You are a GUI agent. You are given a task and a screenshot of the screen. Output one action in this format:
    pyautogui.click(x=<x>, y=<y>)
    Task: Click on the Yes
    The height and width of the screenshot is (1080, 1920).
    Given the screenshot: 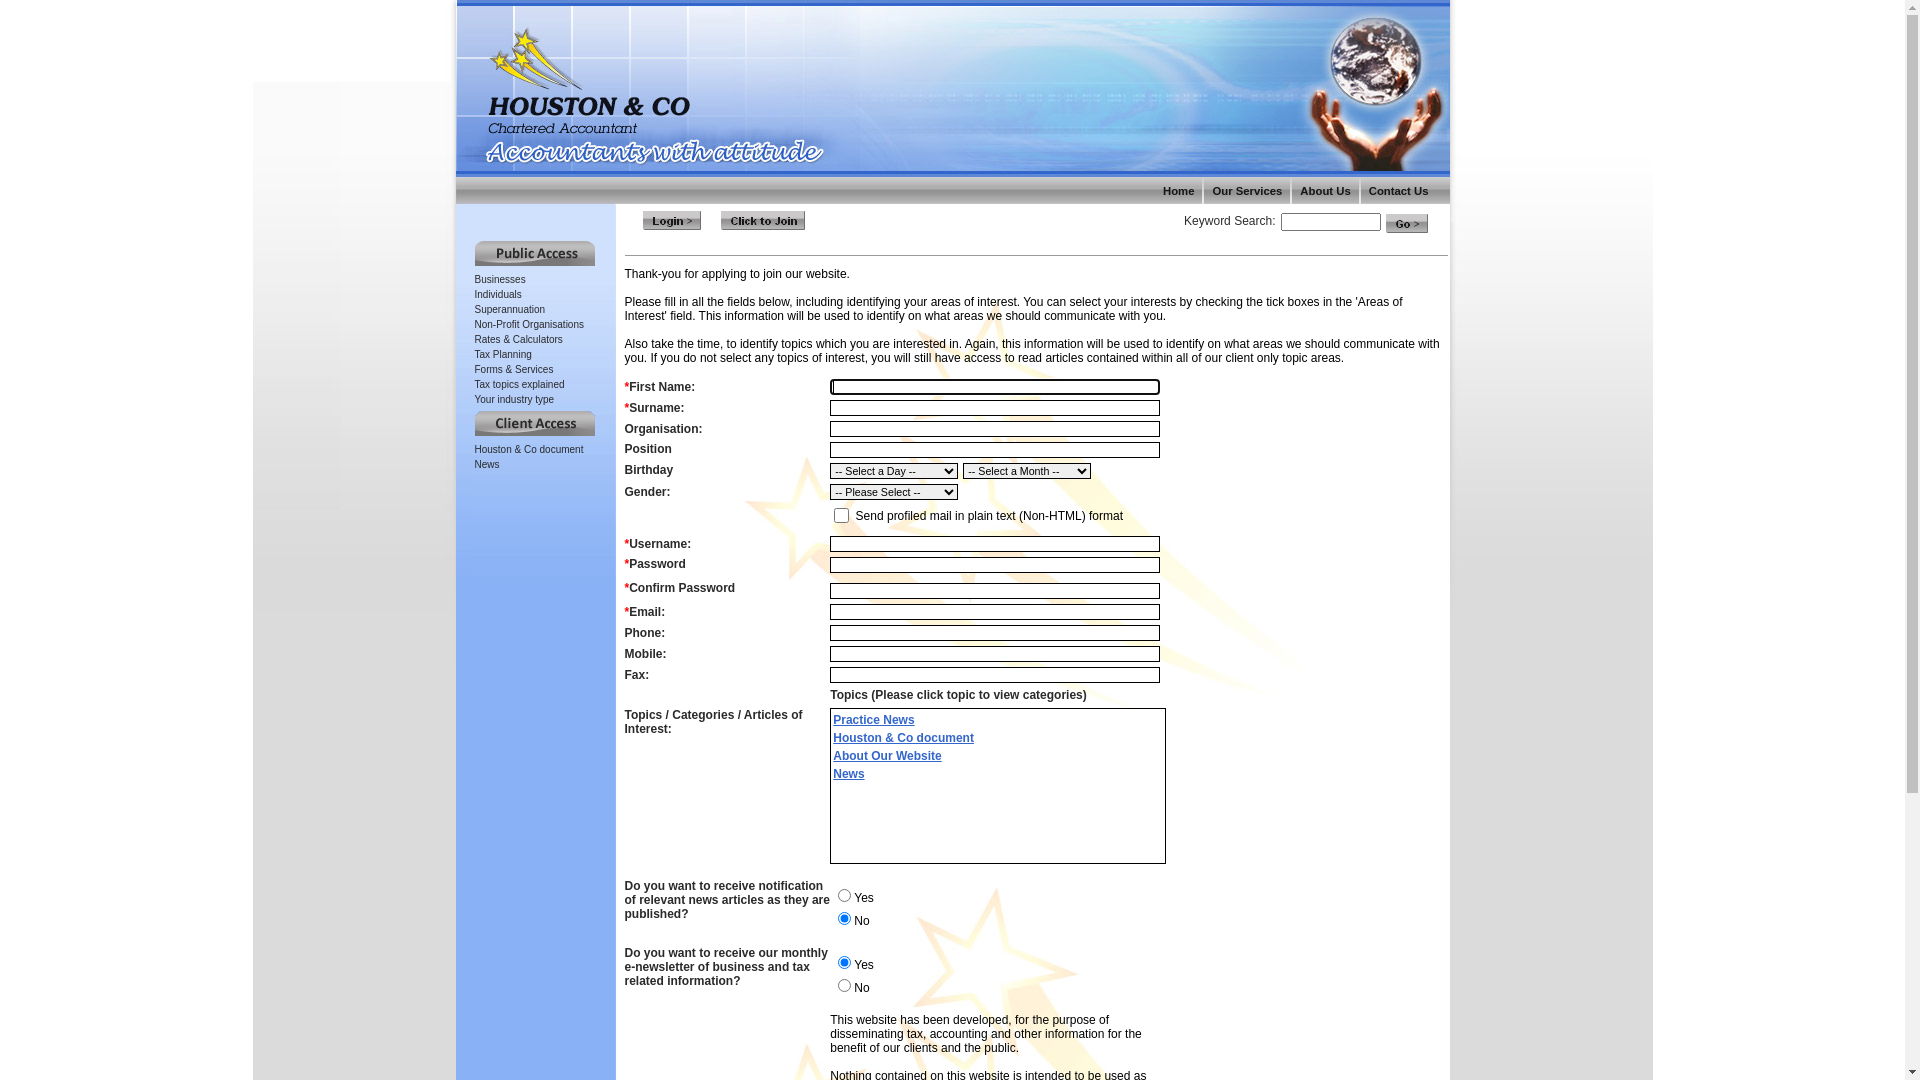 What is the action you would take?
    pyautogui.click(x=844, y=962)
    